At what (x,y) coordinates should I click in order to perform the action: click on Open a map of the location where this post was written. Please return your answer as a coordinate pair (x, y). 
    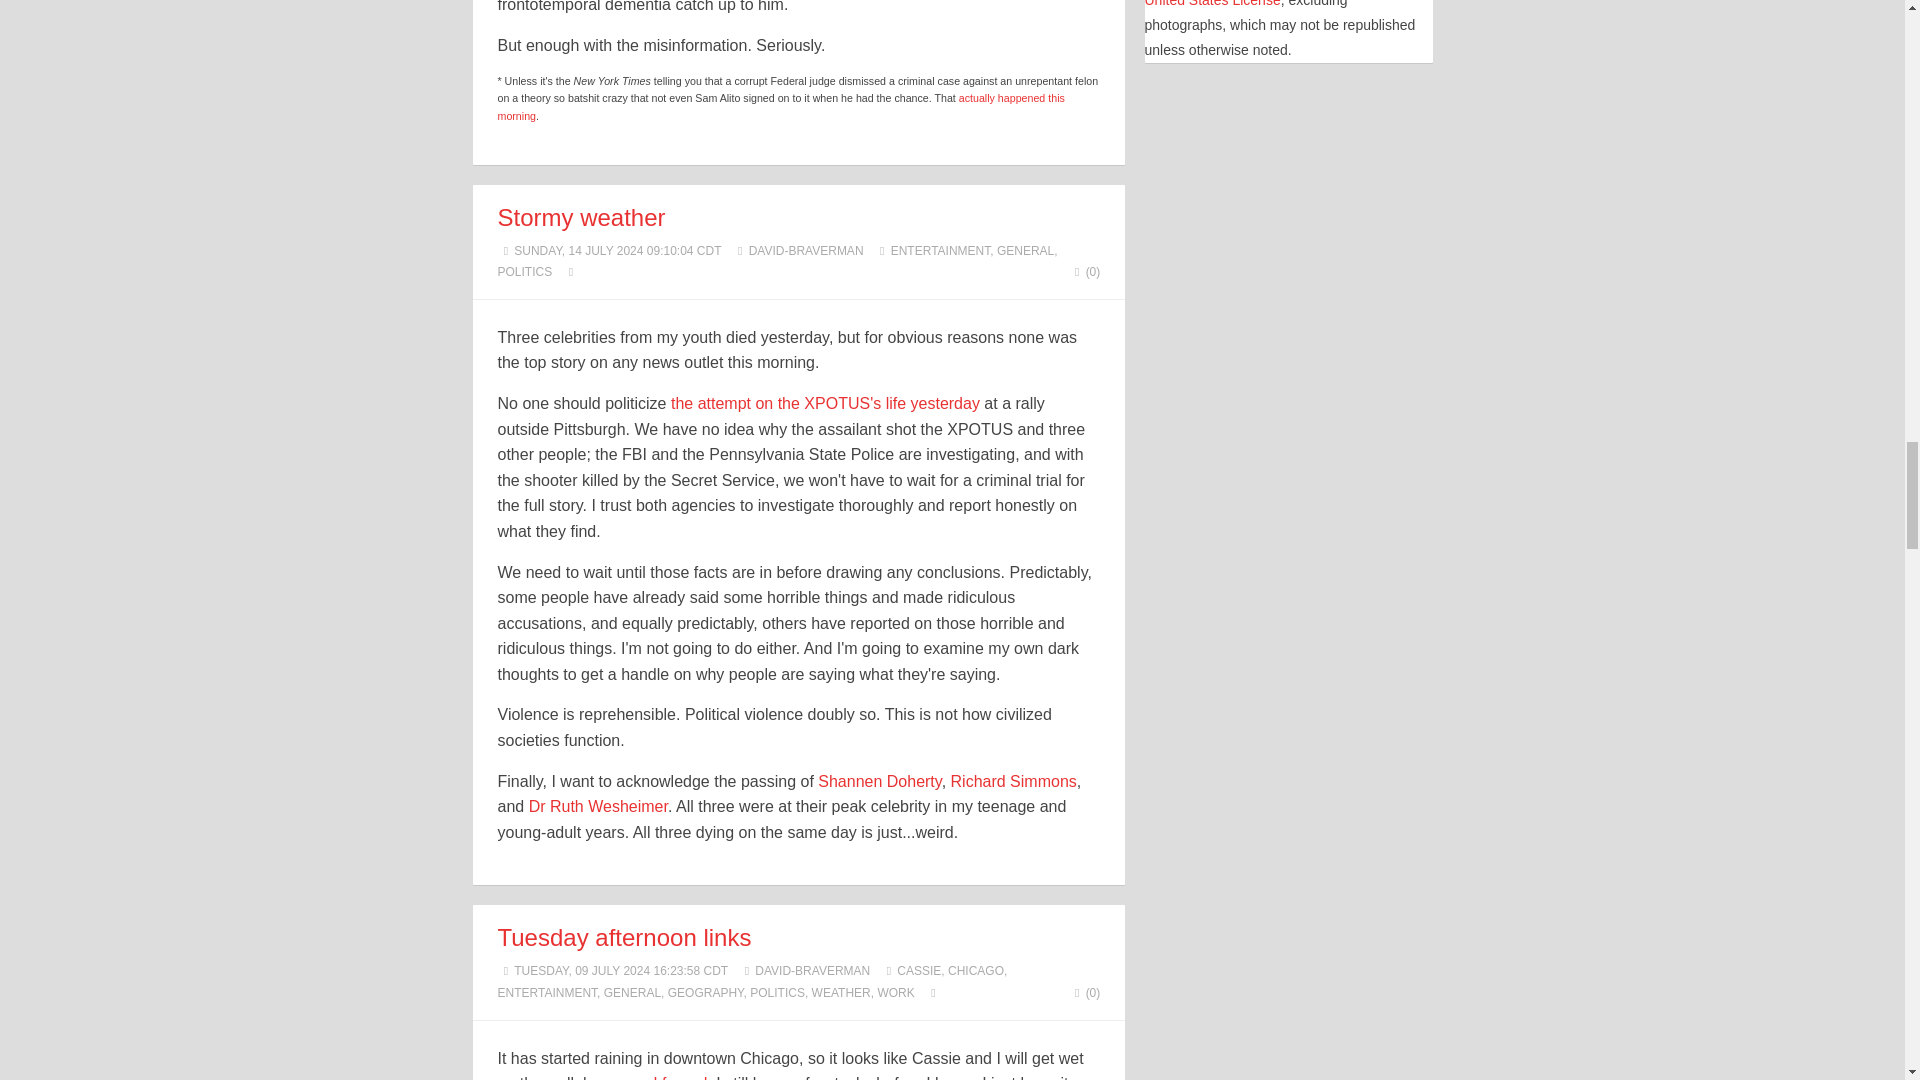
    Looking at the image, I should click on (934, 993).